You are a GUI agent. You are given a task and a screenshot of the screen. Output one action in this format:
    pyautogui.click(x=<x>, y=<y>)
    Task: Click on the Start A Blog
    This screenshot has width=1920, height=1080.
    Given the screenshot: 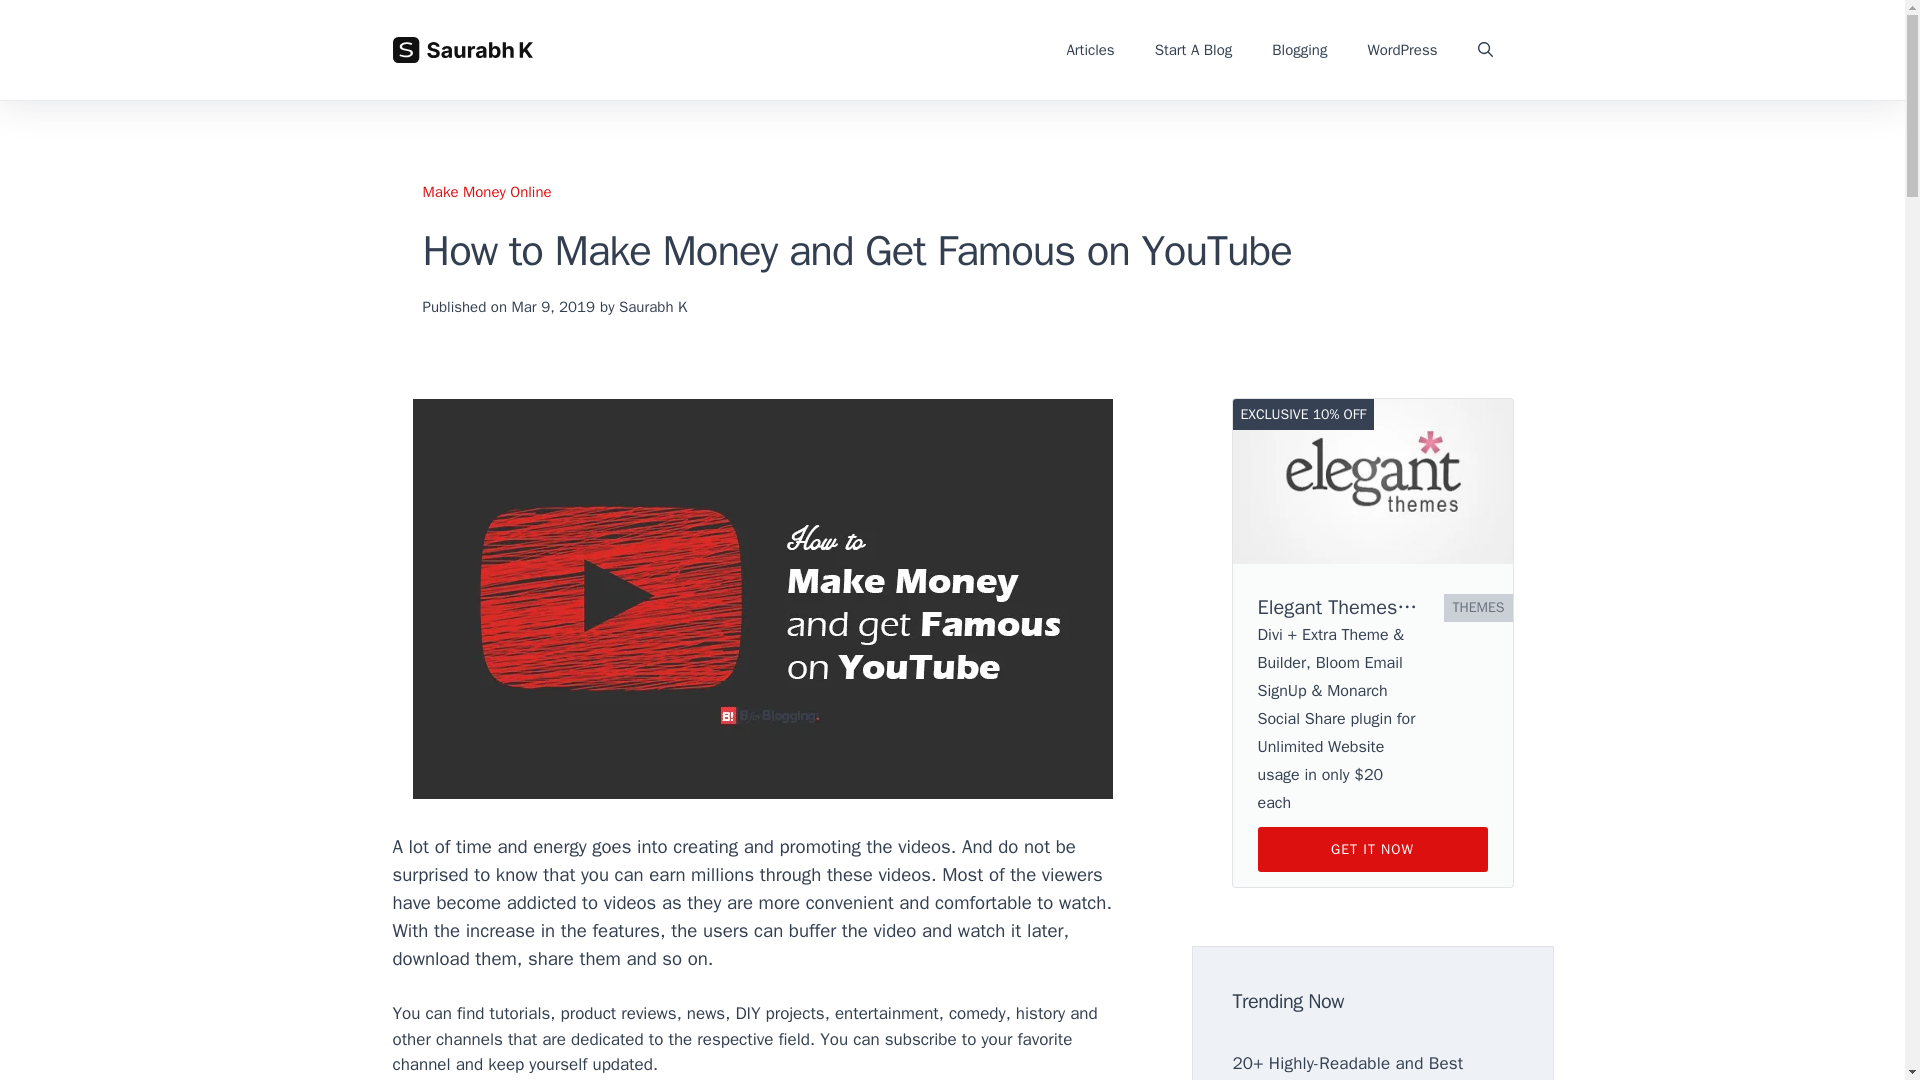 What is the action you would take?
    pyautogui.click(x=1194, y=50)
    